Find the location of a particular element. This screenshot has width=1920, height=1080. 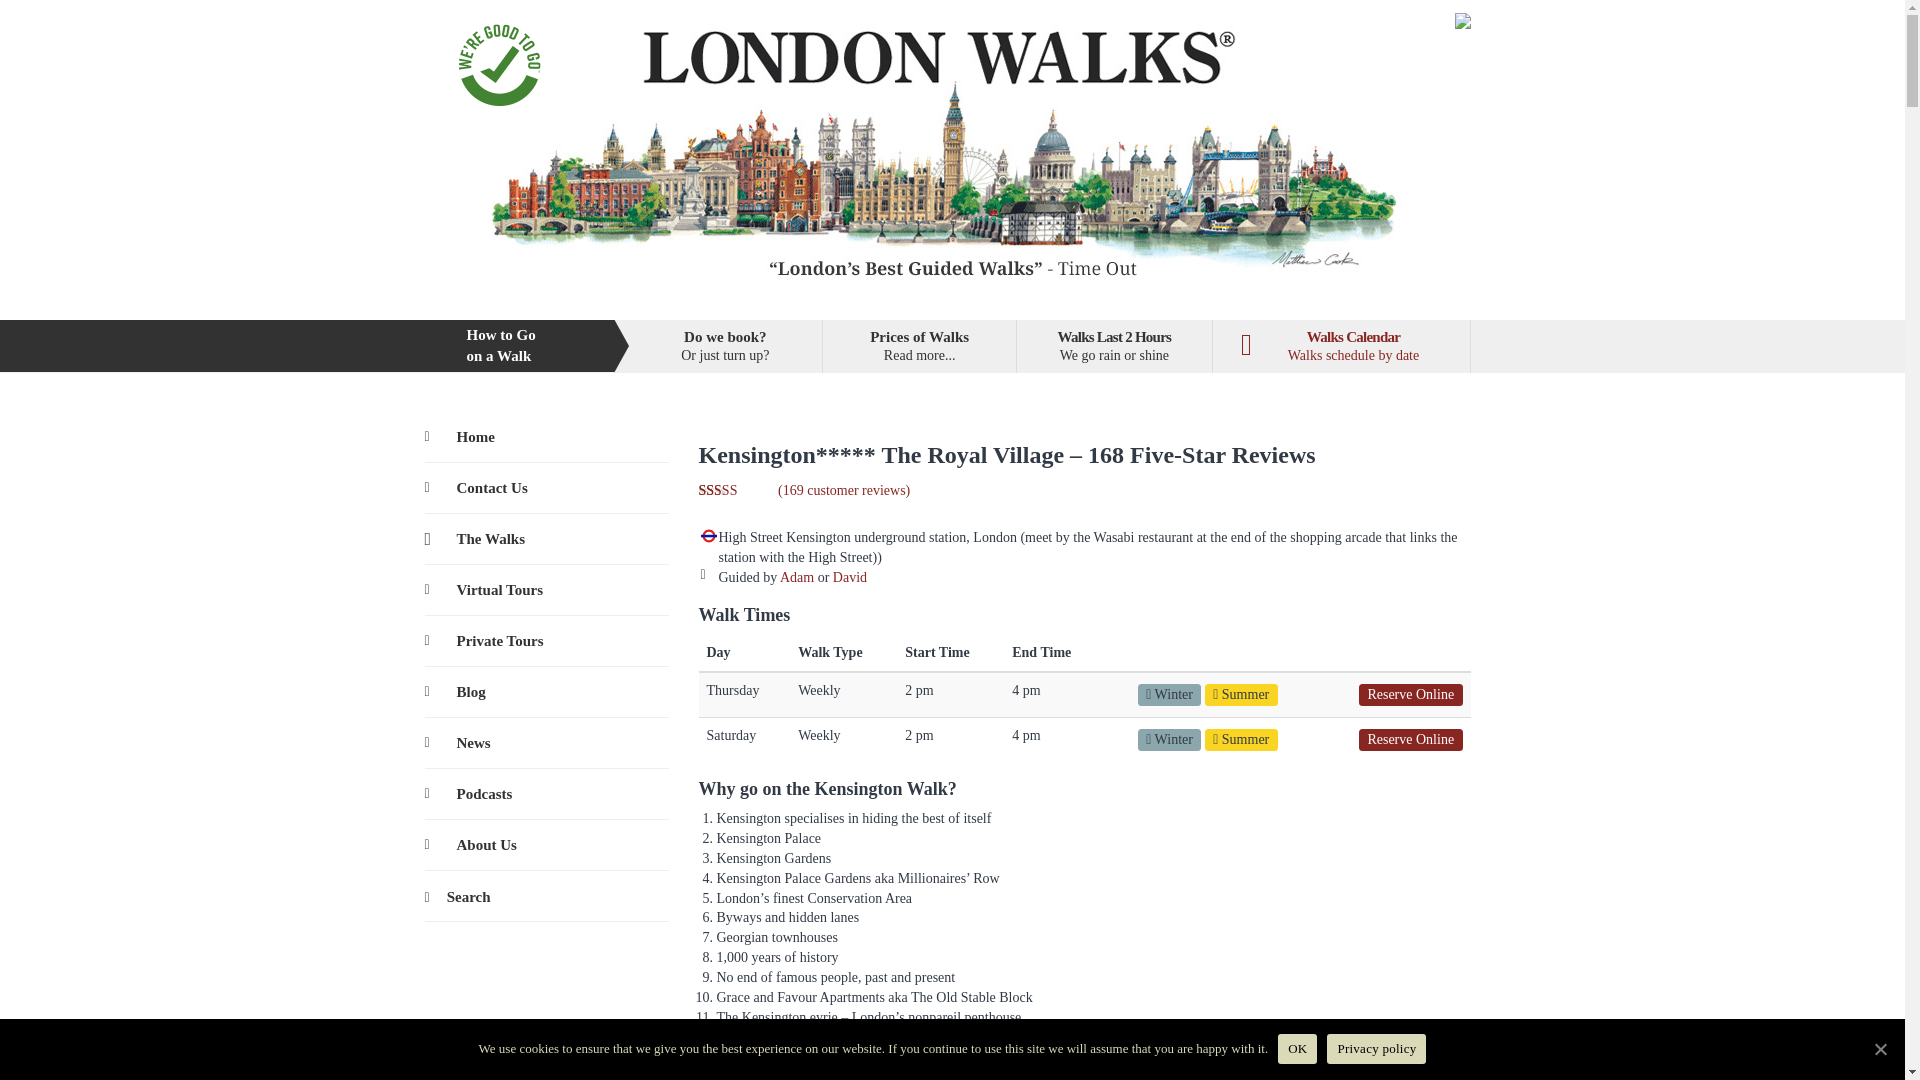

The Walks is located at coordinates (546, 538).